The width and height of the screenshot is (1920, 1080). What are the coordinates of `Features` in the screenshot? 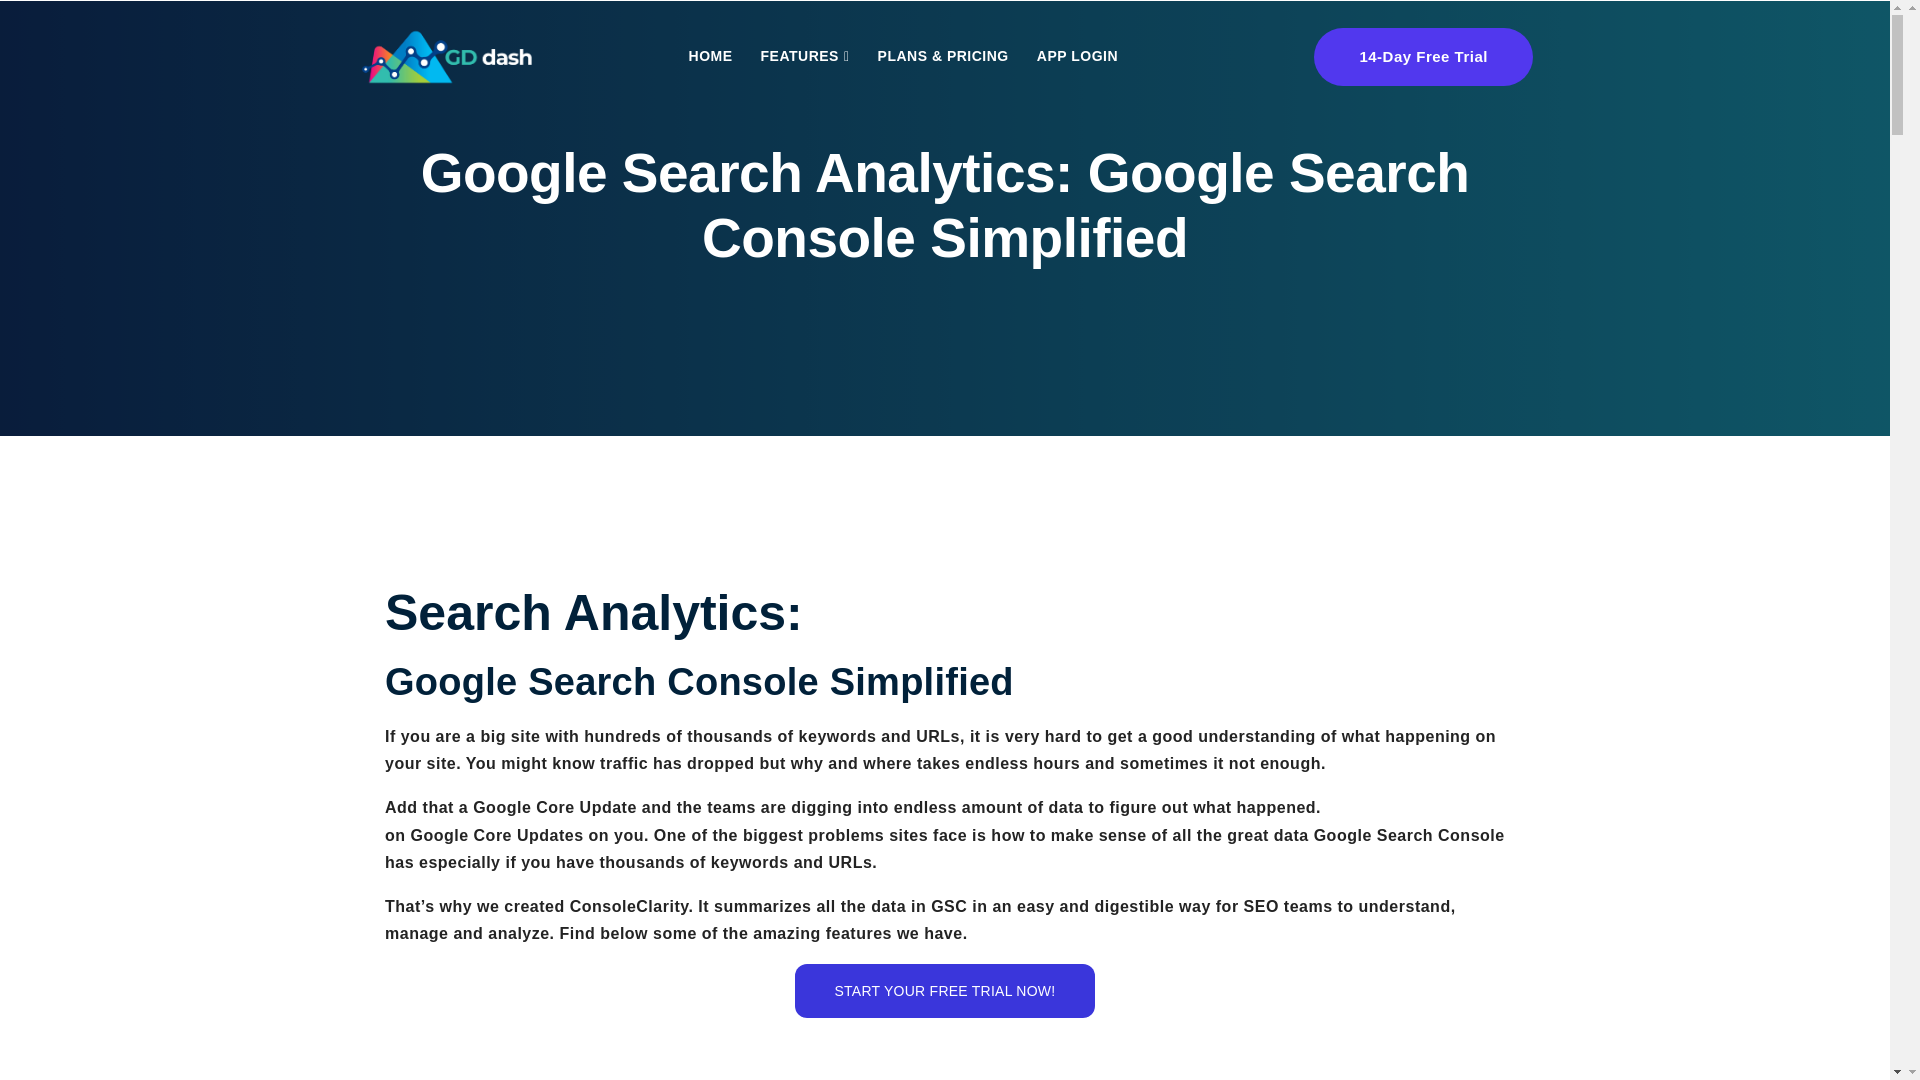 It's located at (805, 56).